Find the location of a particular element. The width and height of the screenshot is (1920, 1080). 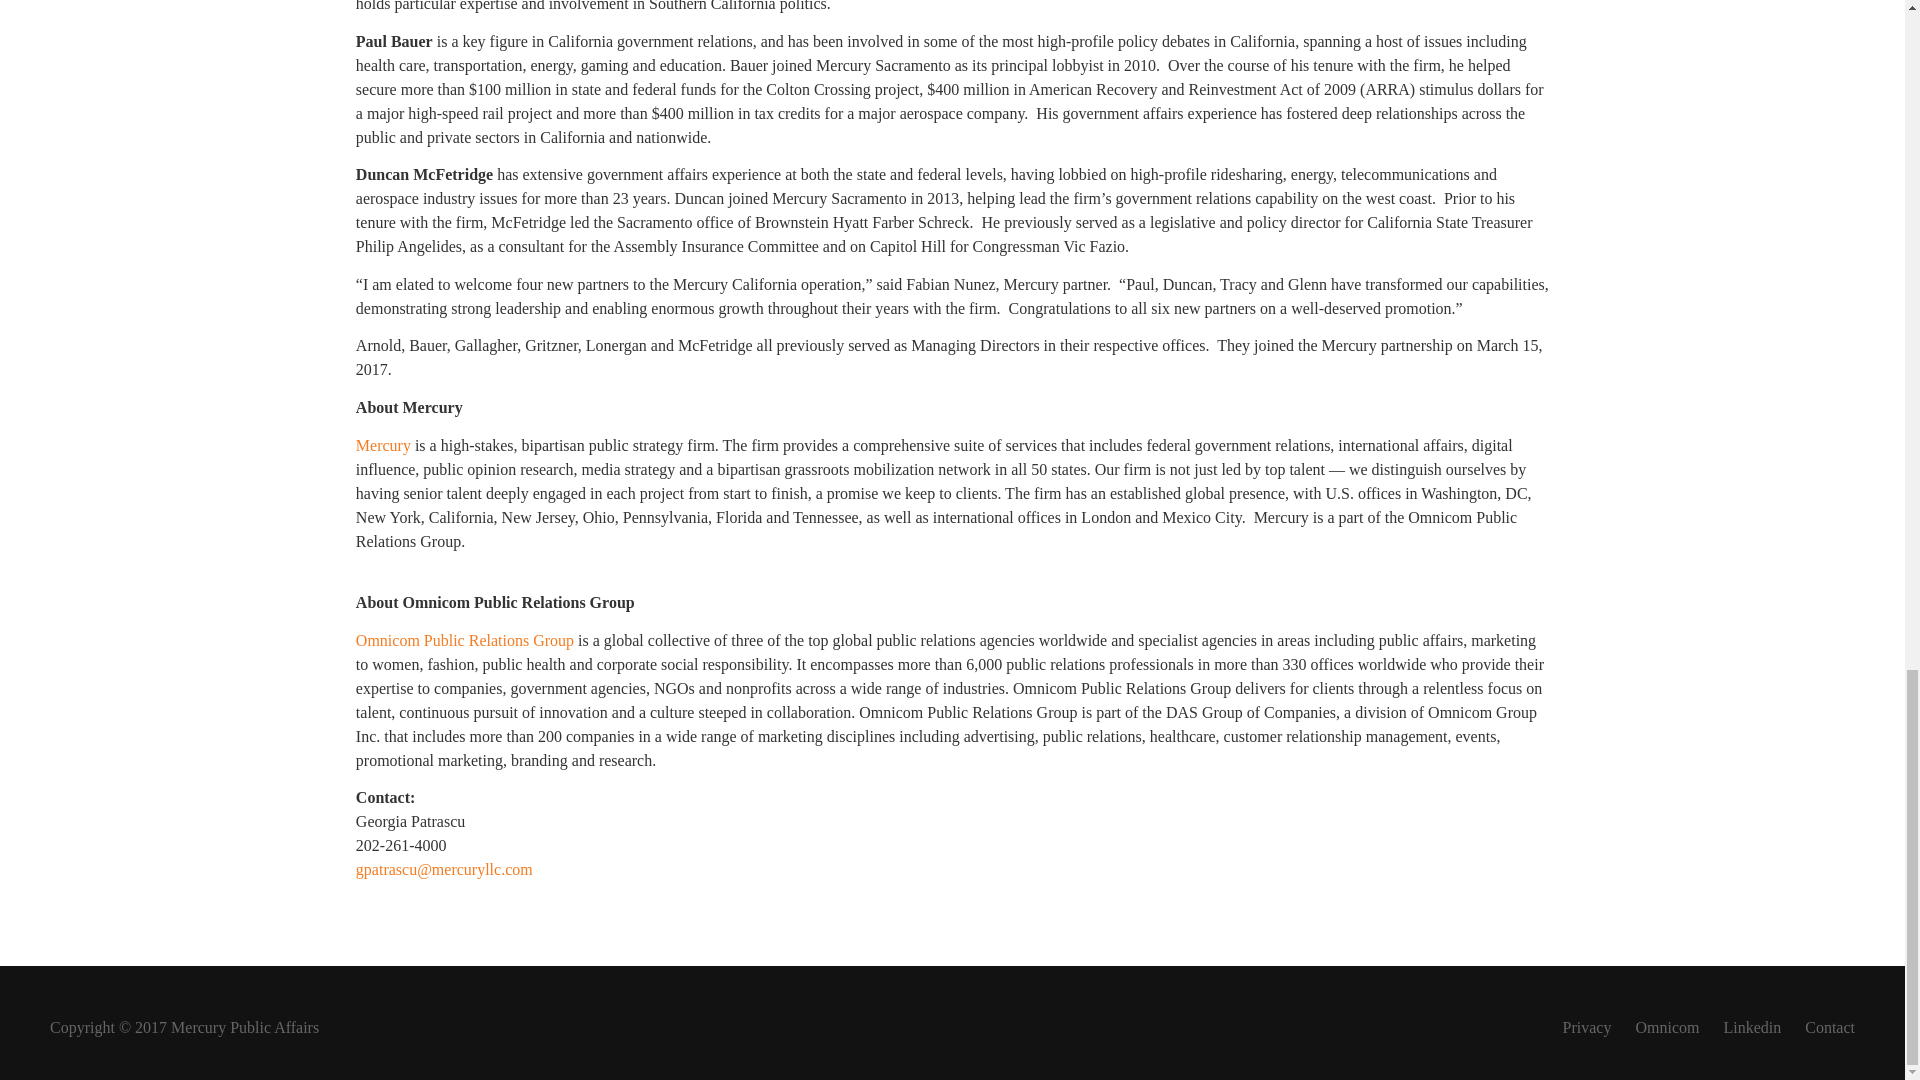

Linkedin is located at coordinates (1752, 1027).